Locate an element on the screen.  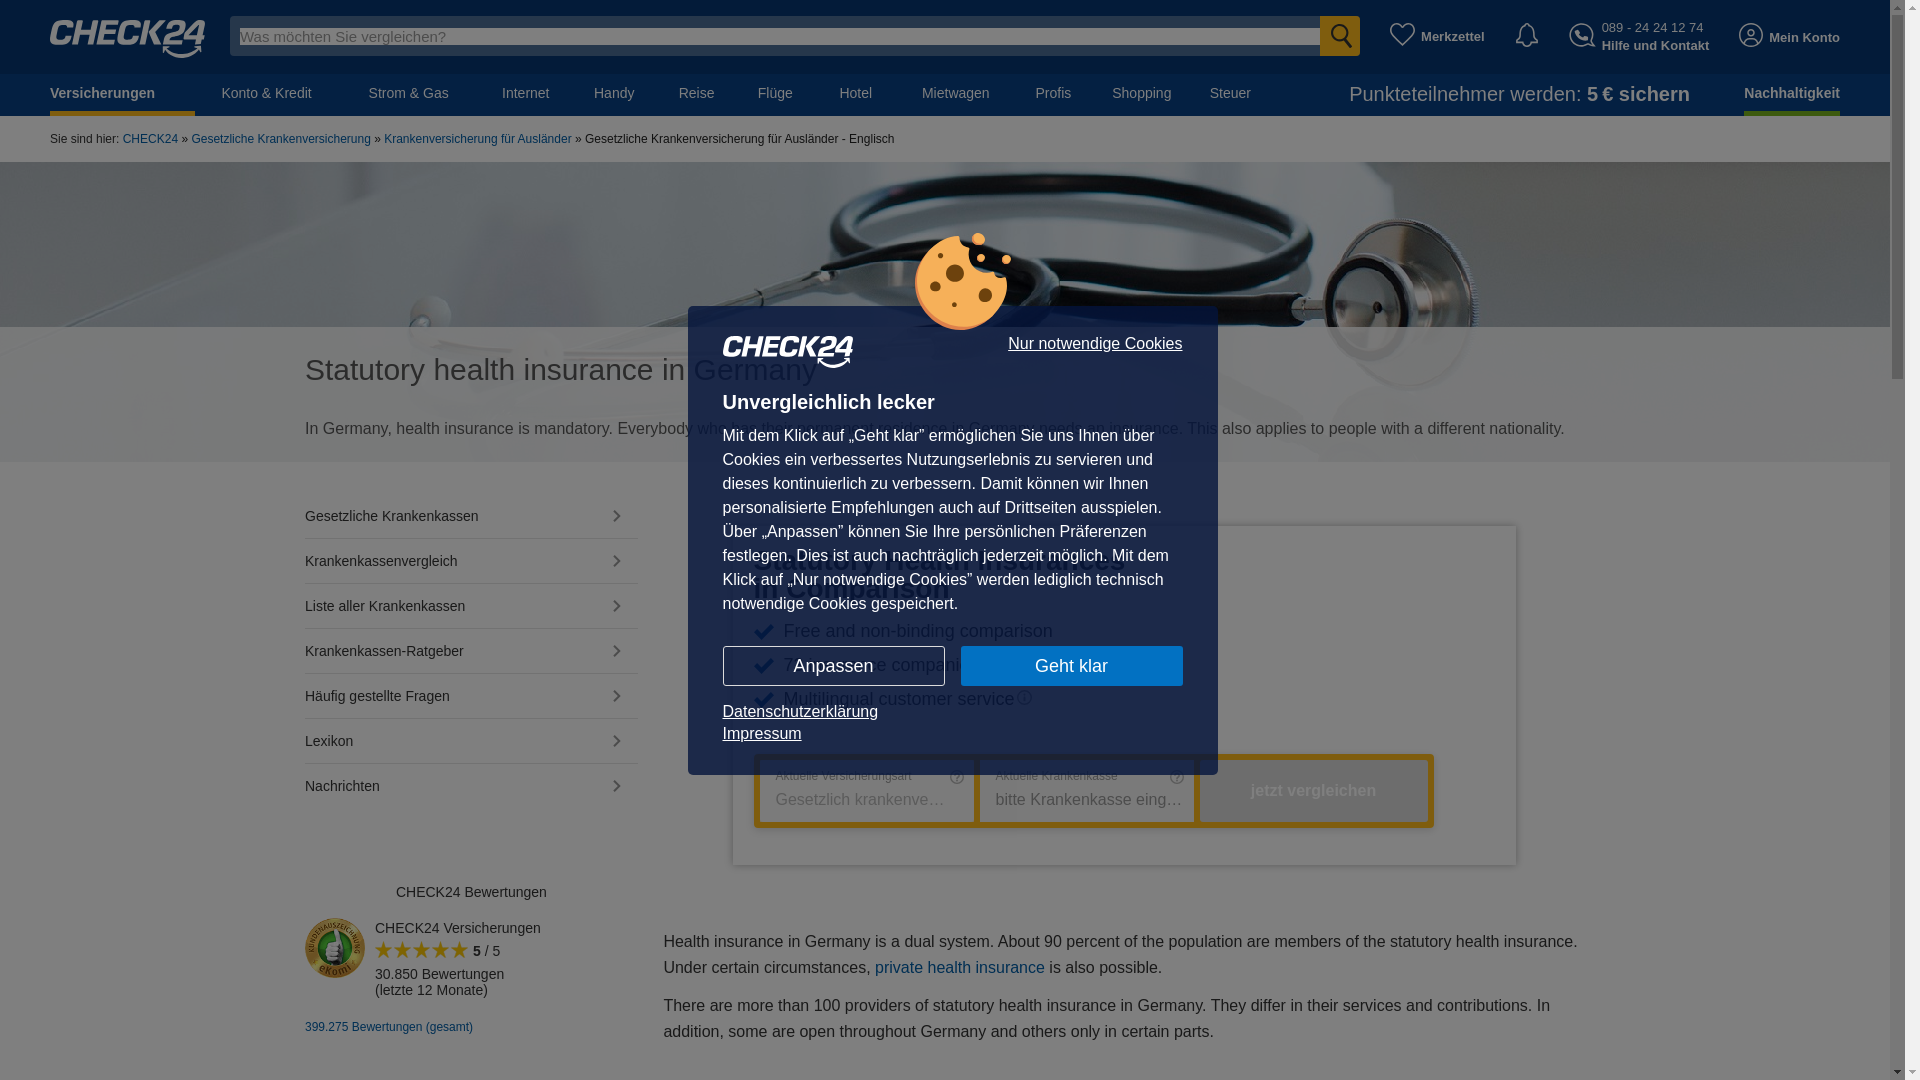
Mein Konto is located at coordinates (1789, 36).